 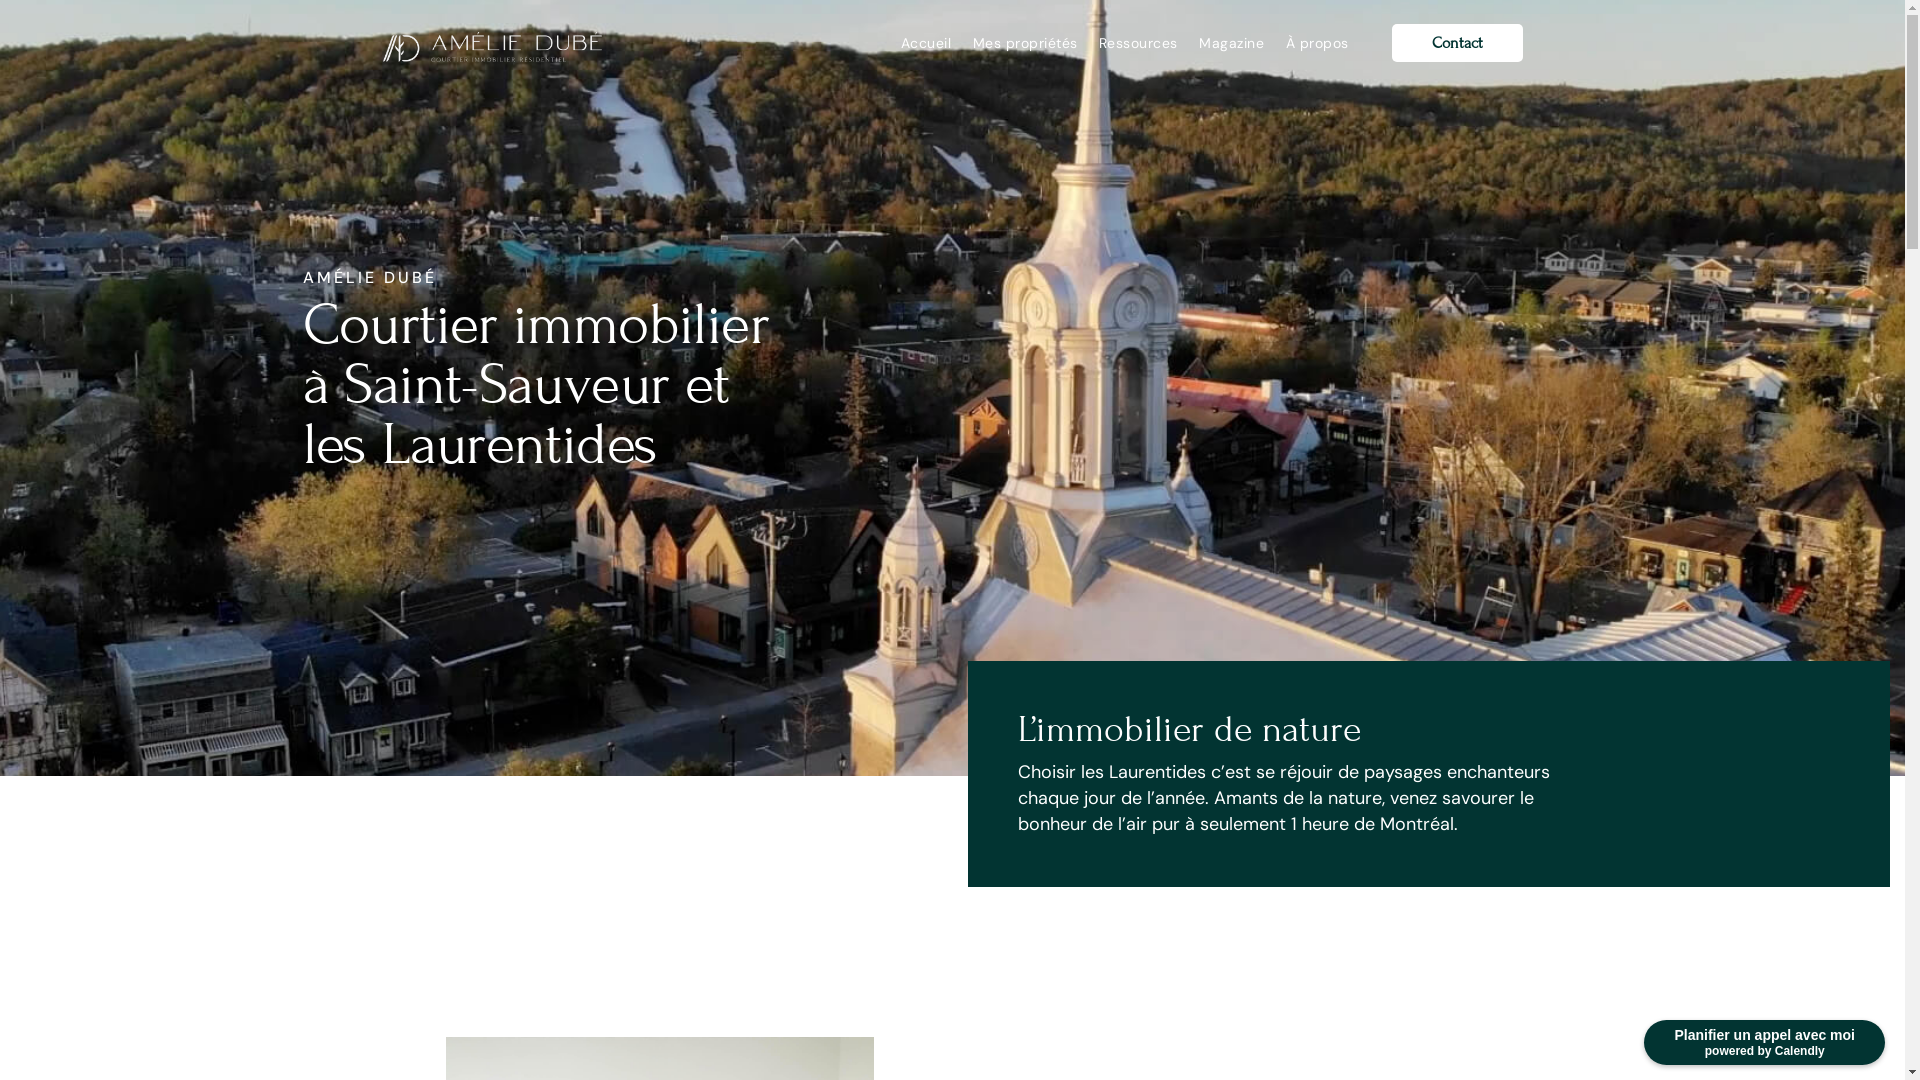 What do you see at coordinates (1232, 43) in the screenshot?
I see `Magazine` at bounding box center [1232, 43].